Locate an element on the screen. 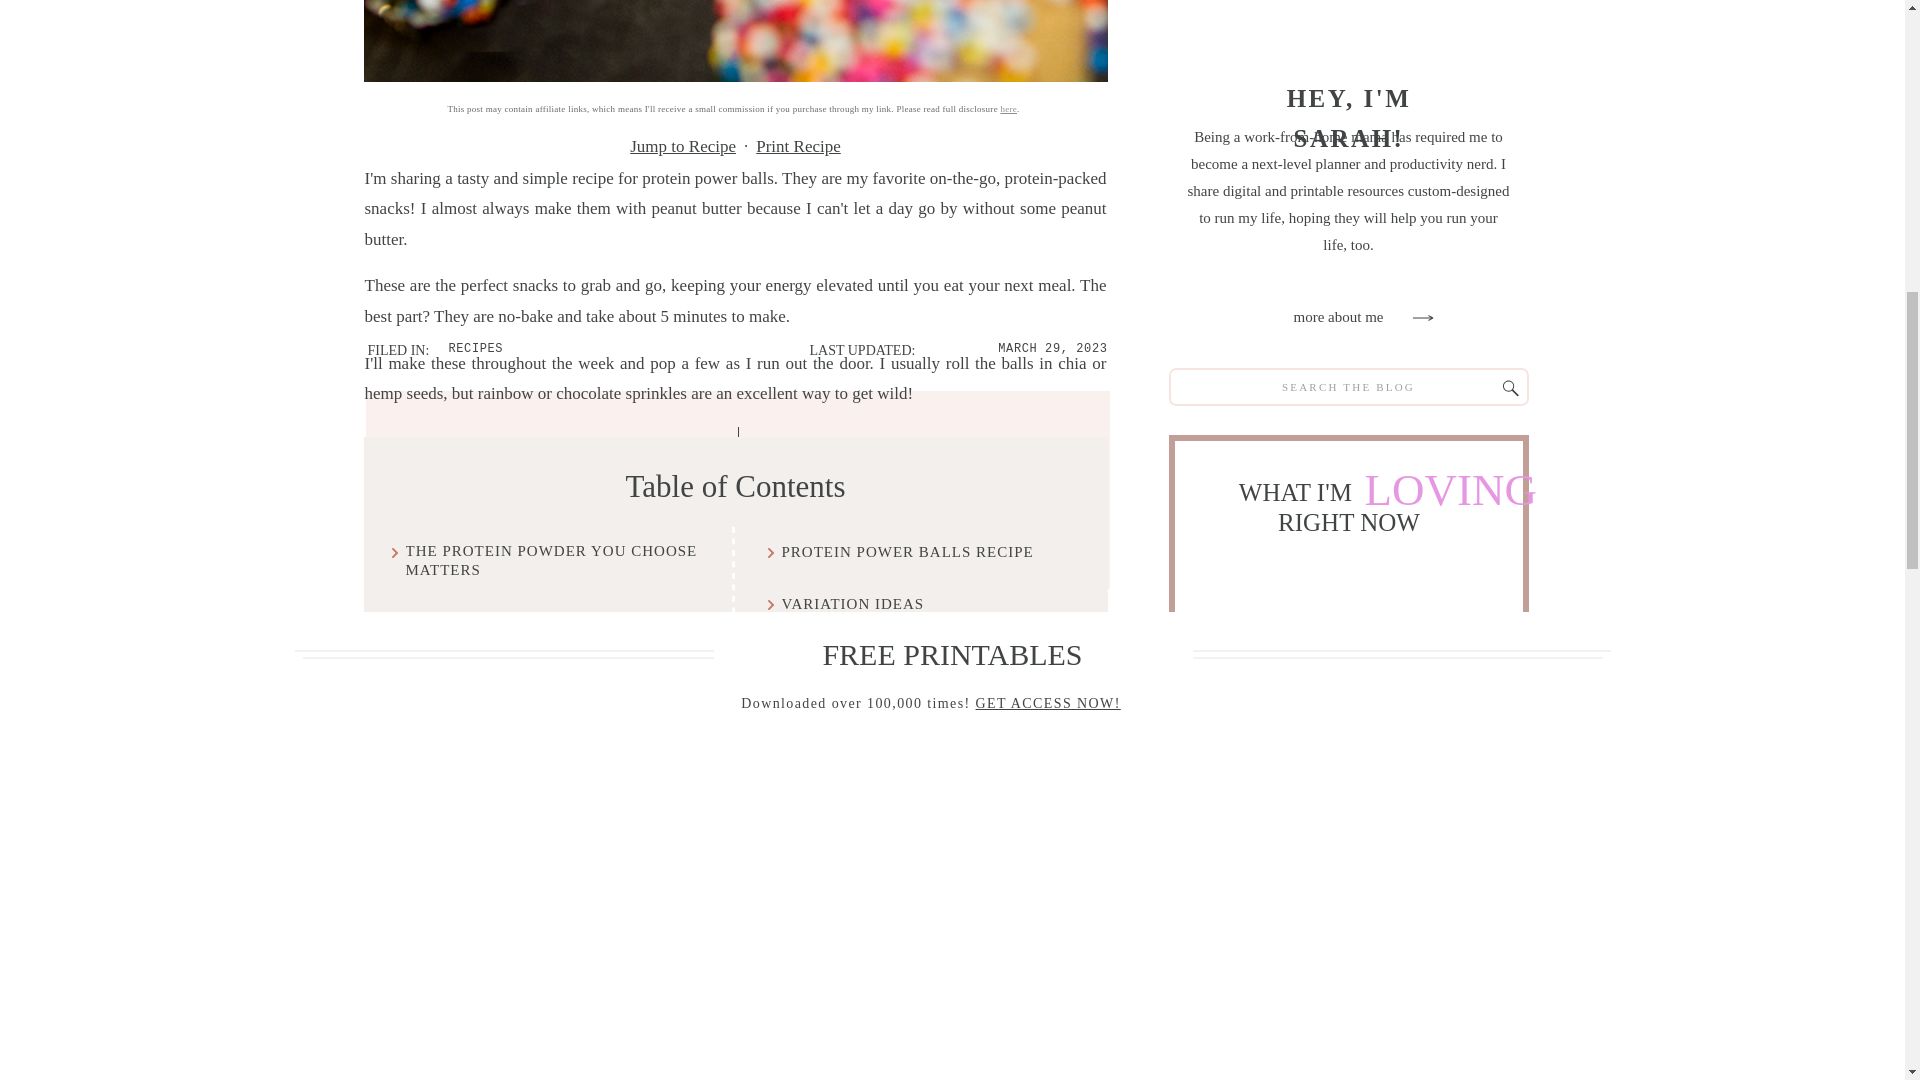  magnetic rotating  iPad stand is located at coordinates (1425, 909).